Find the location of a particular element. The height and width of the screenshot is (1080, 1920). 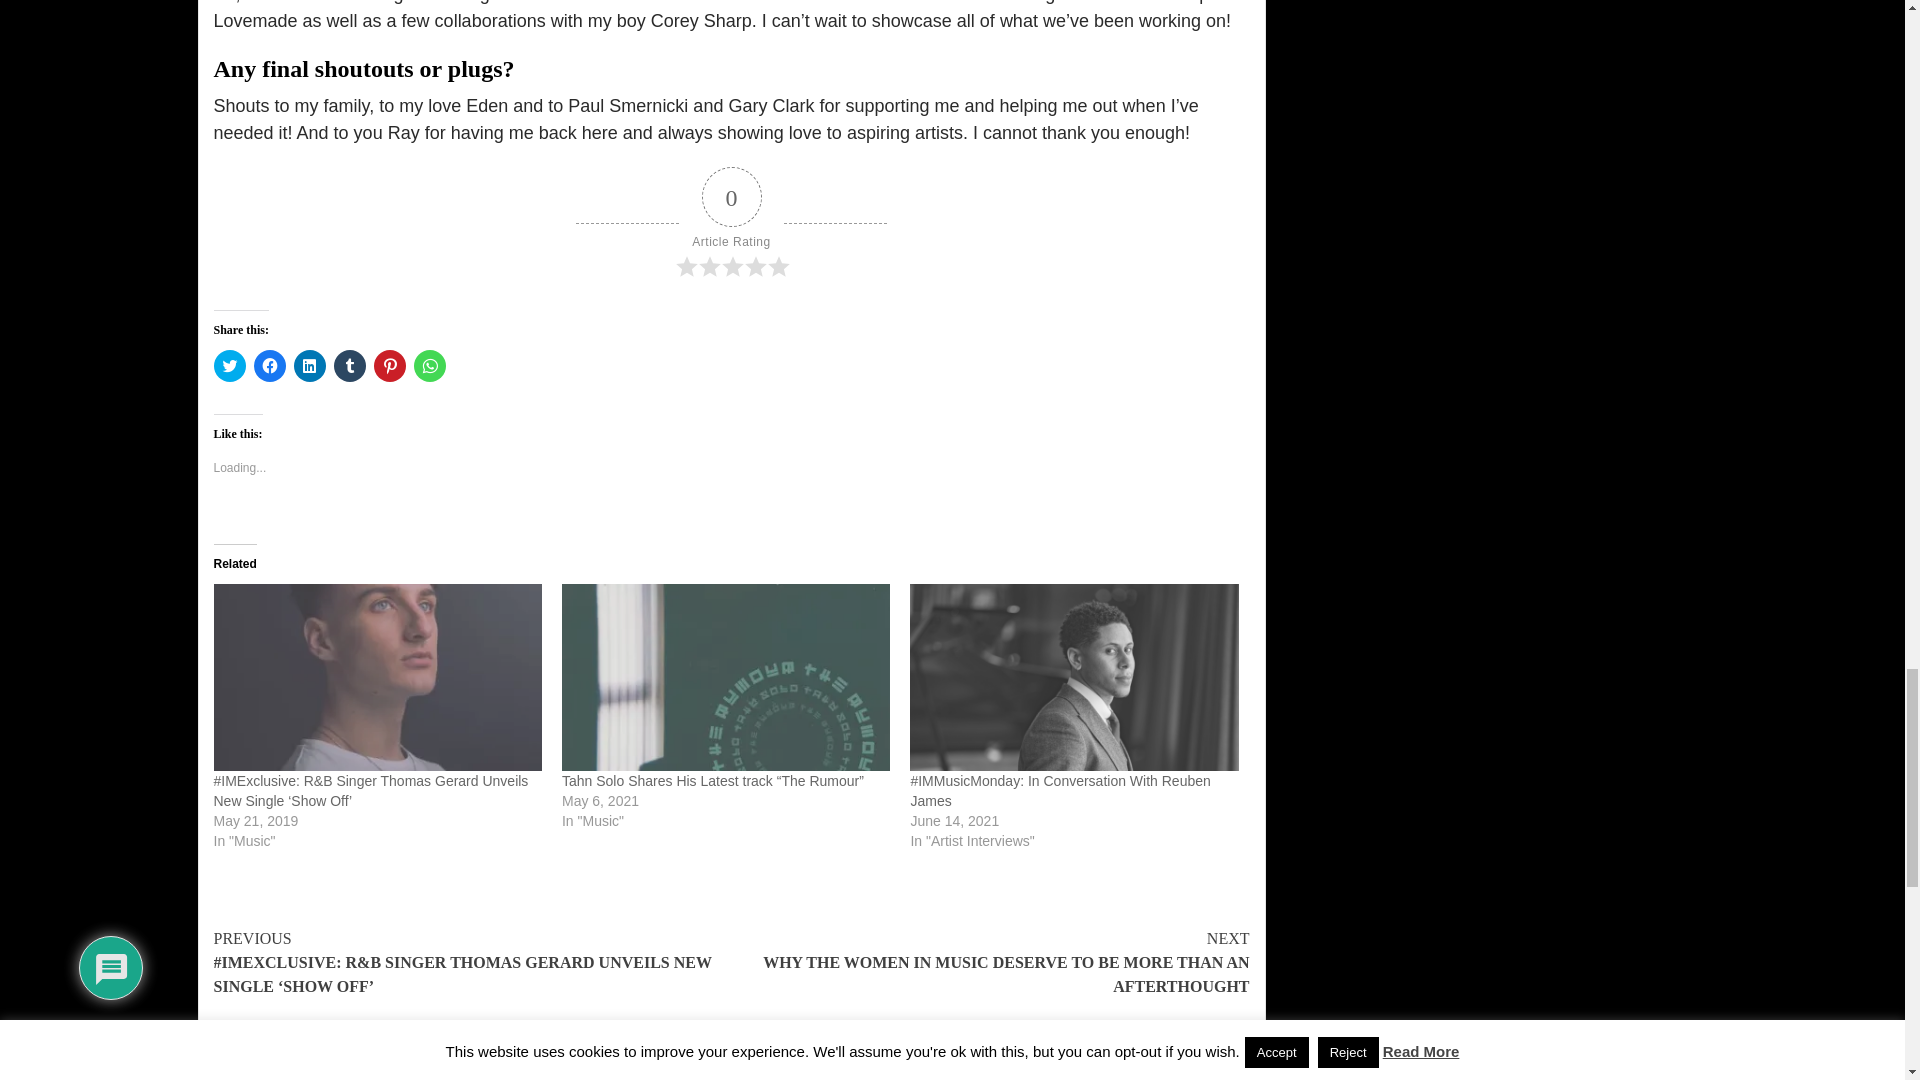

Click to share on Pinterest is located at coordinates (390, 366).